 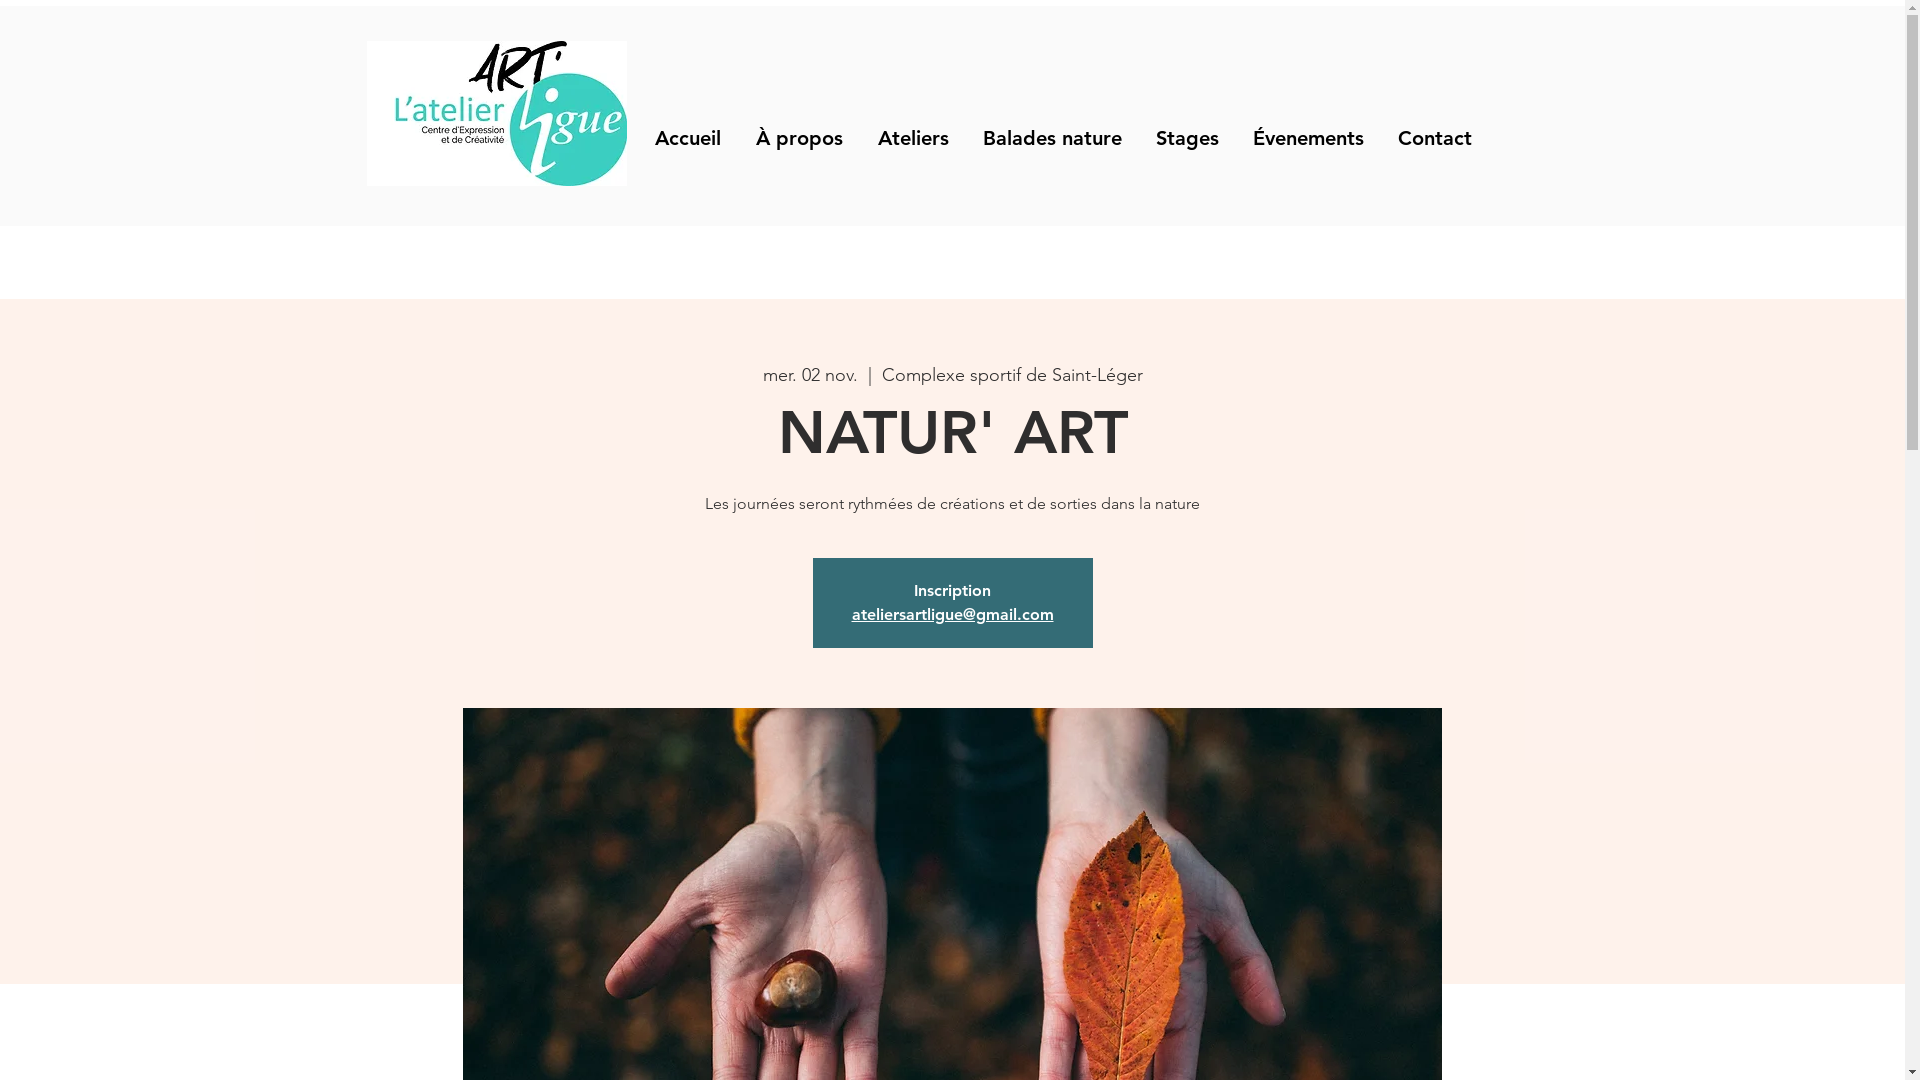 What do you see at coordinates (688, 138) in the screenshot?
I see `Accueil` at bounding box center [688, 138].